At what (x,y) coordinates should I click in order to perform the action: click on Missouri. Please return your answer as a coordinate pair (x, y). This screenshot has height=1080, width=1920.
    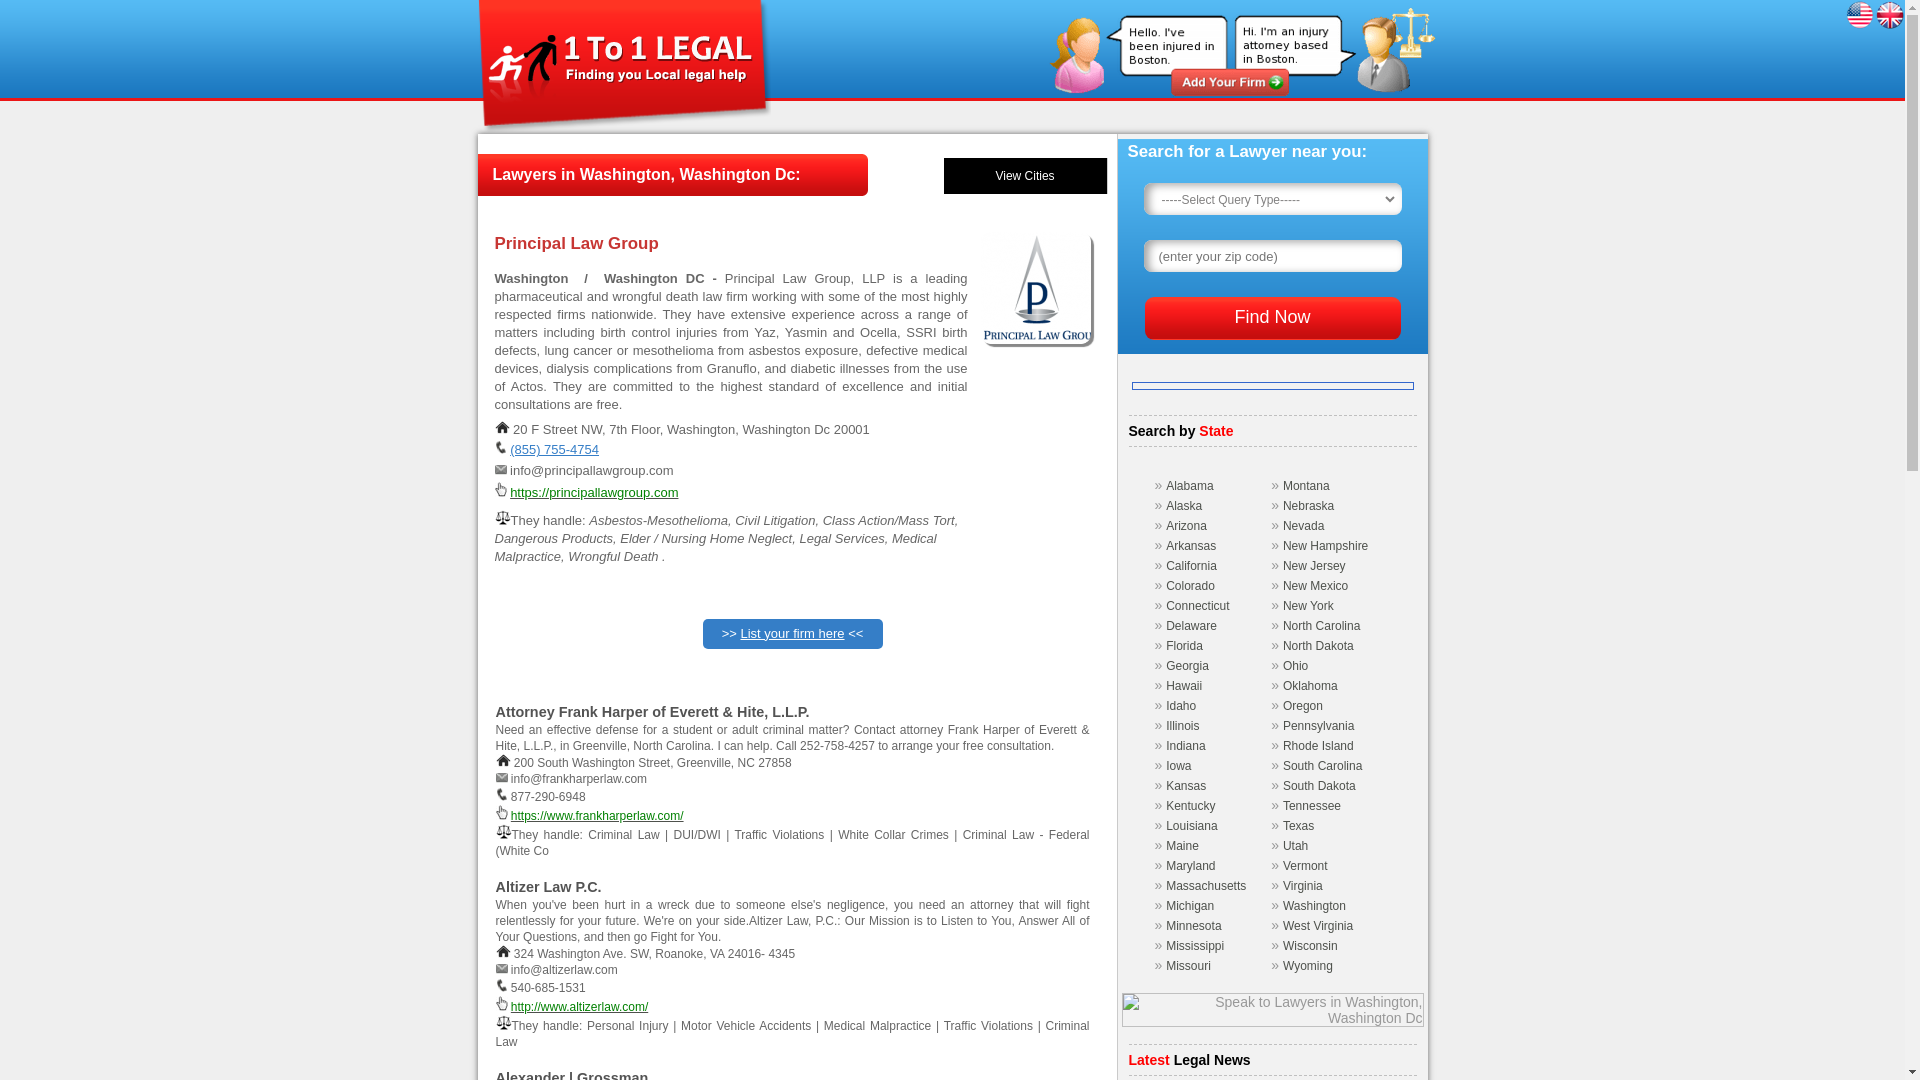
    Looking at the image, I should click on (1188, 966).